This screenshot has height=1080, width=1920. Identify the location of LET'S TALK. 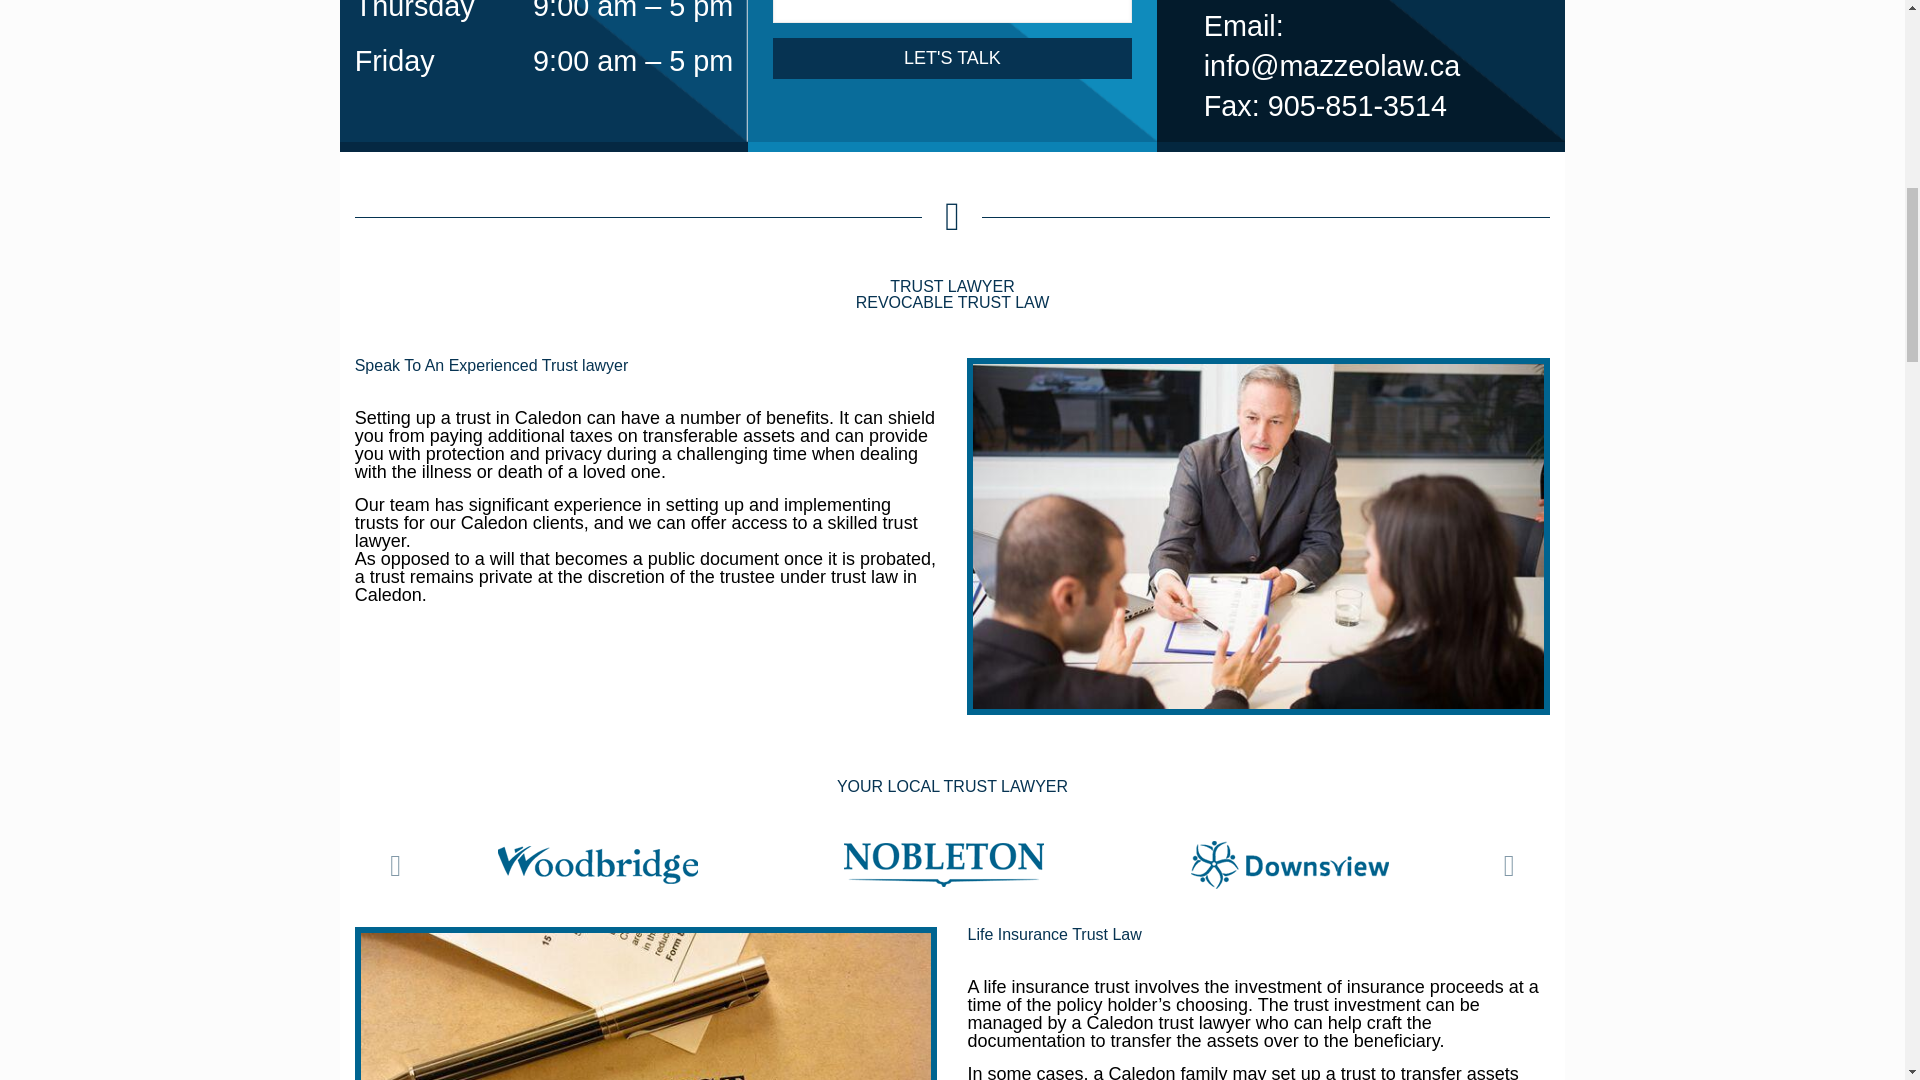
(952, 58).